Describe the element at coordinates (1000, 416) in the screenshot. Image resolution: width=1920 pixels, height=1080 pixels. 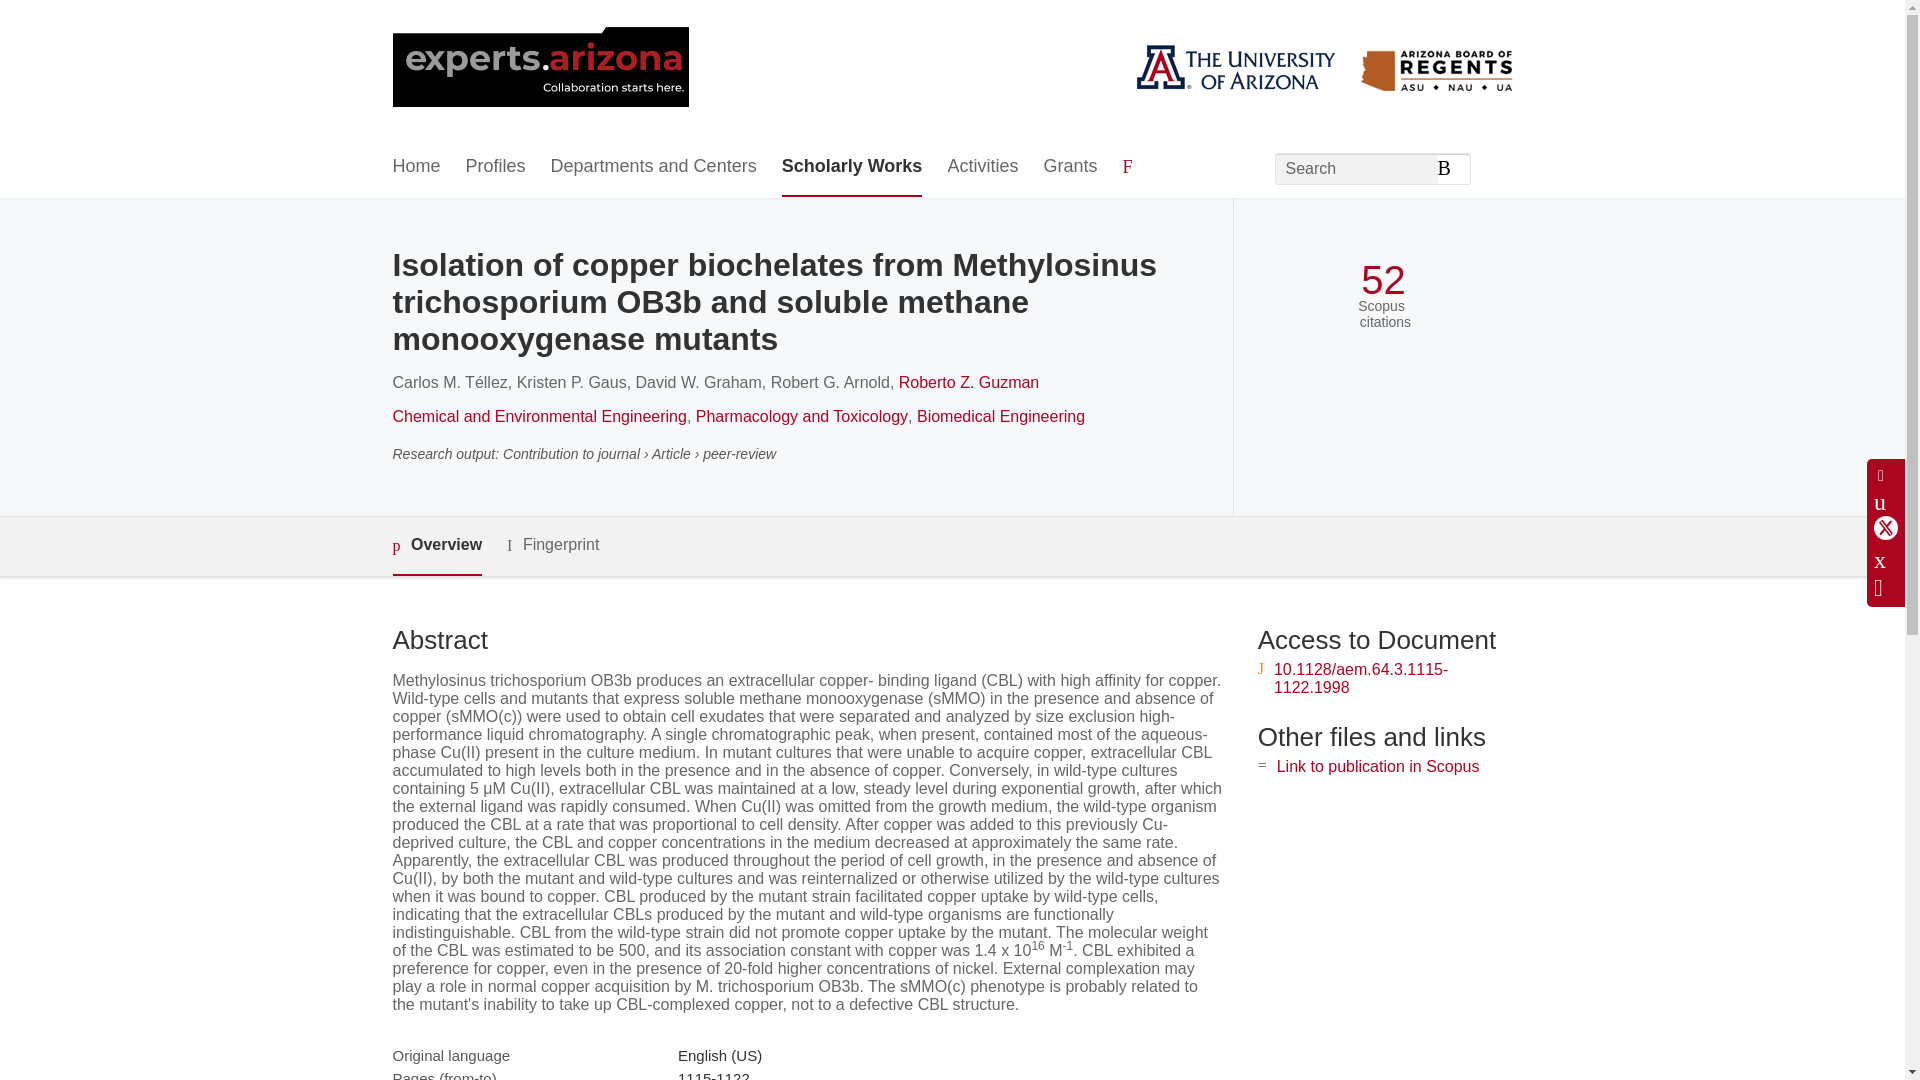
I see `Biomedical Engineering` at that location.